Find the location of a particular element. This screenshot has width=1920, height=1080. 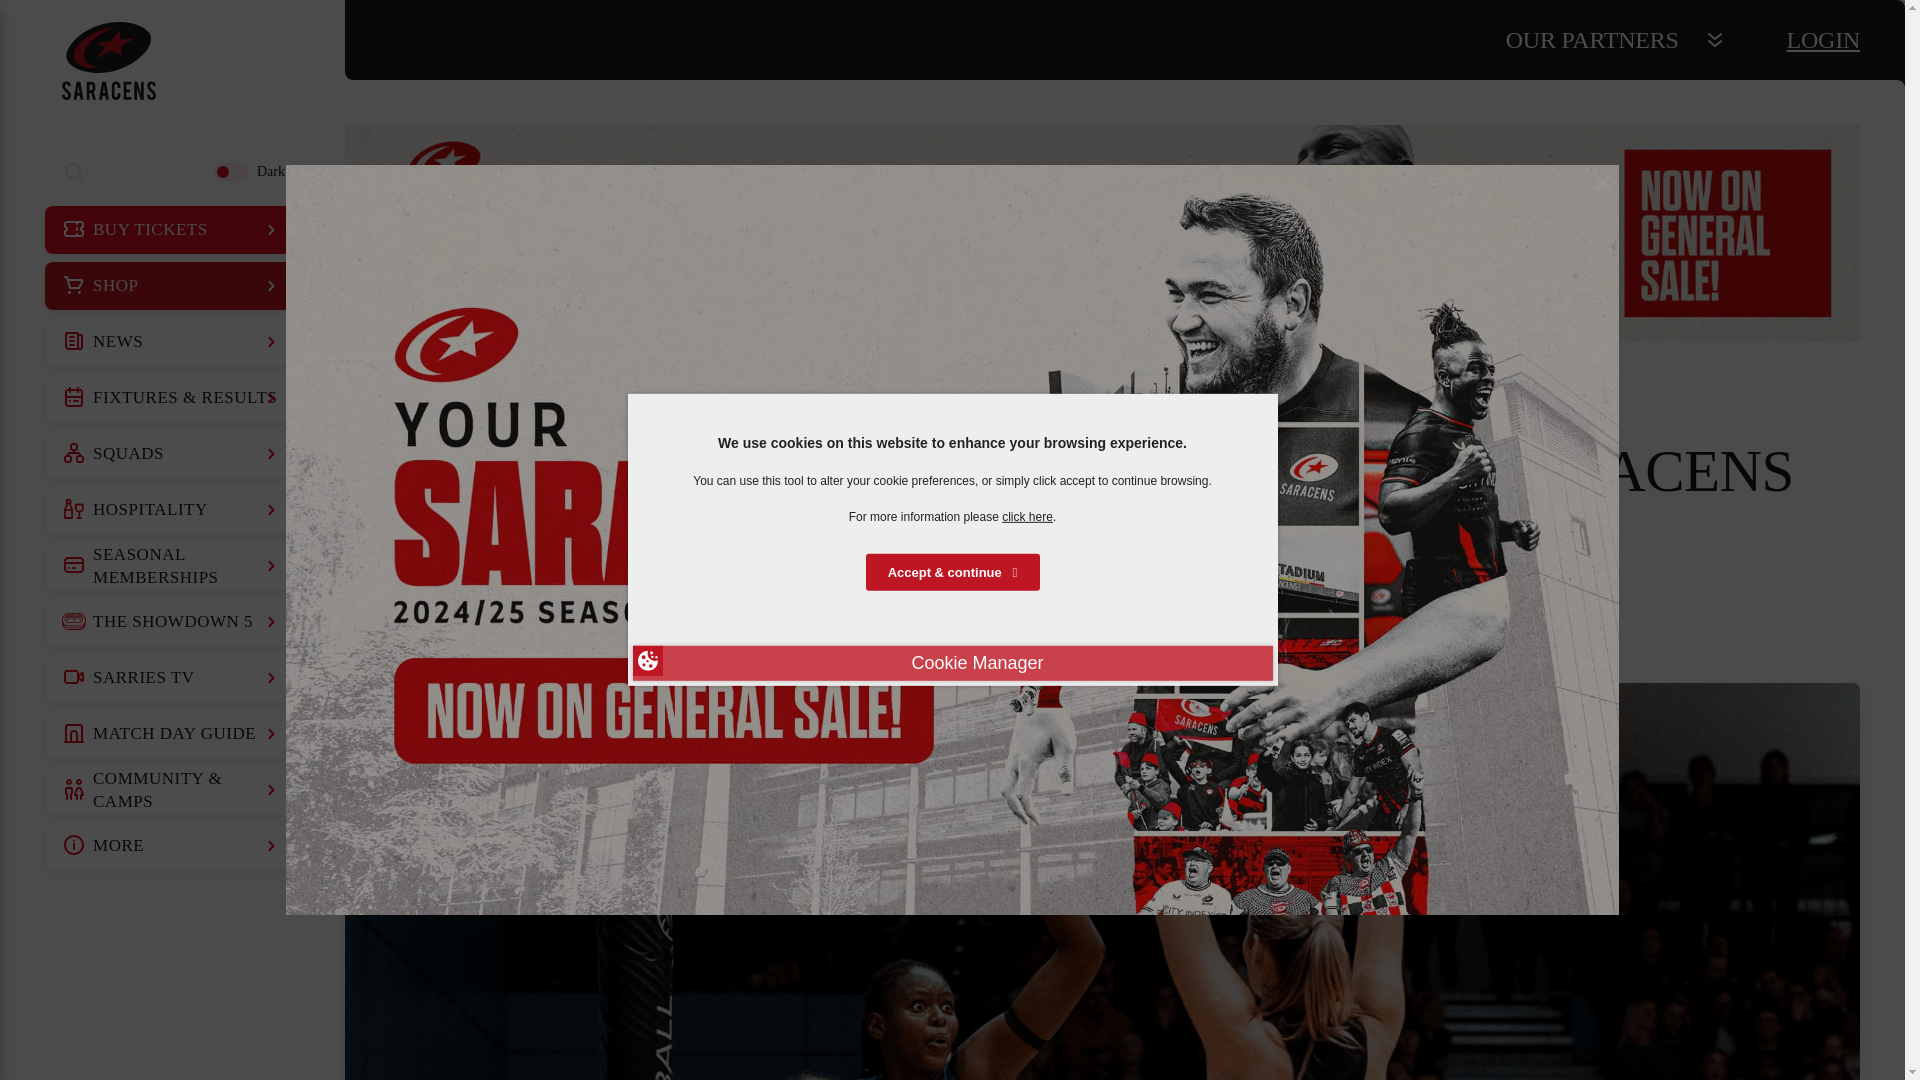

HOSPITALITY is located at coordinates (172, 510).